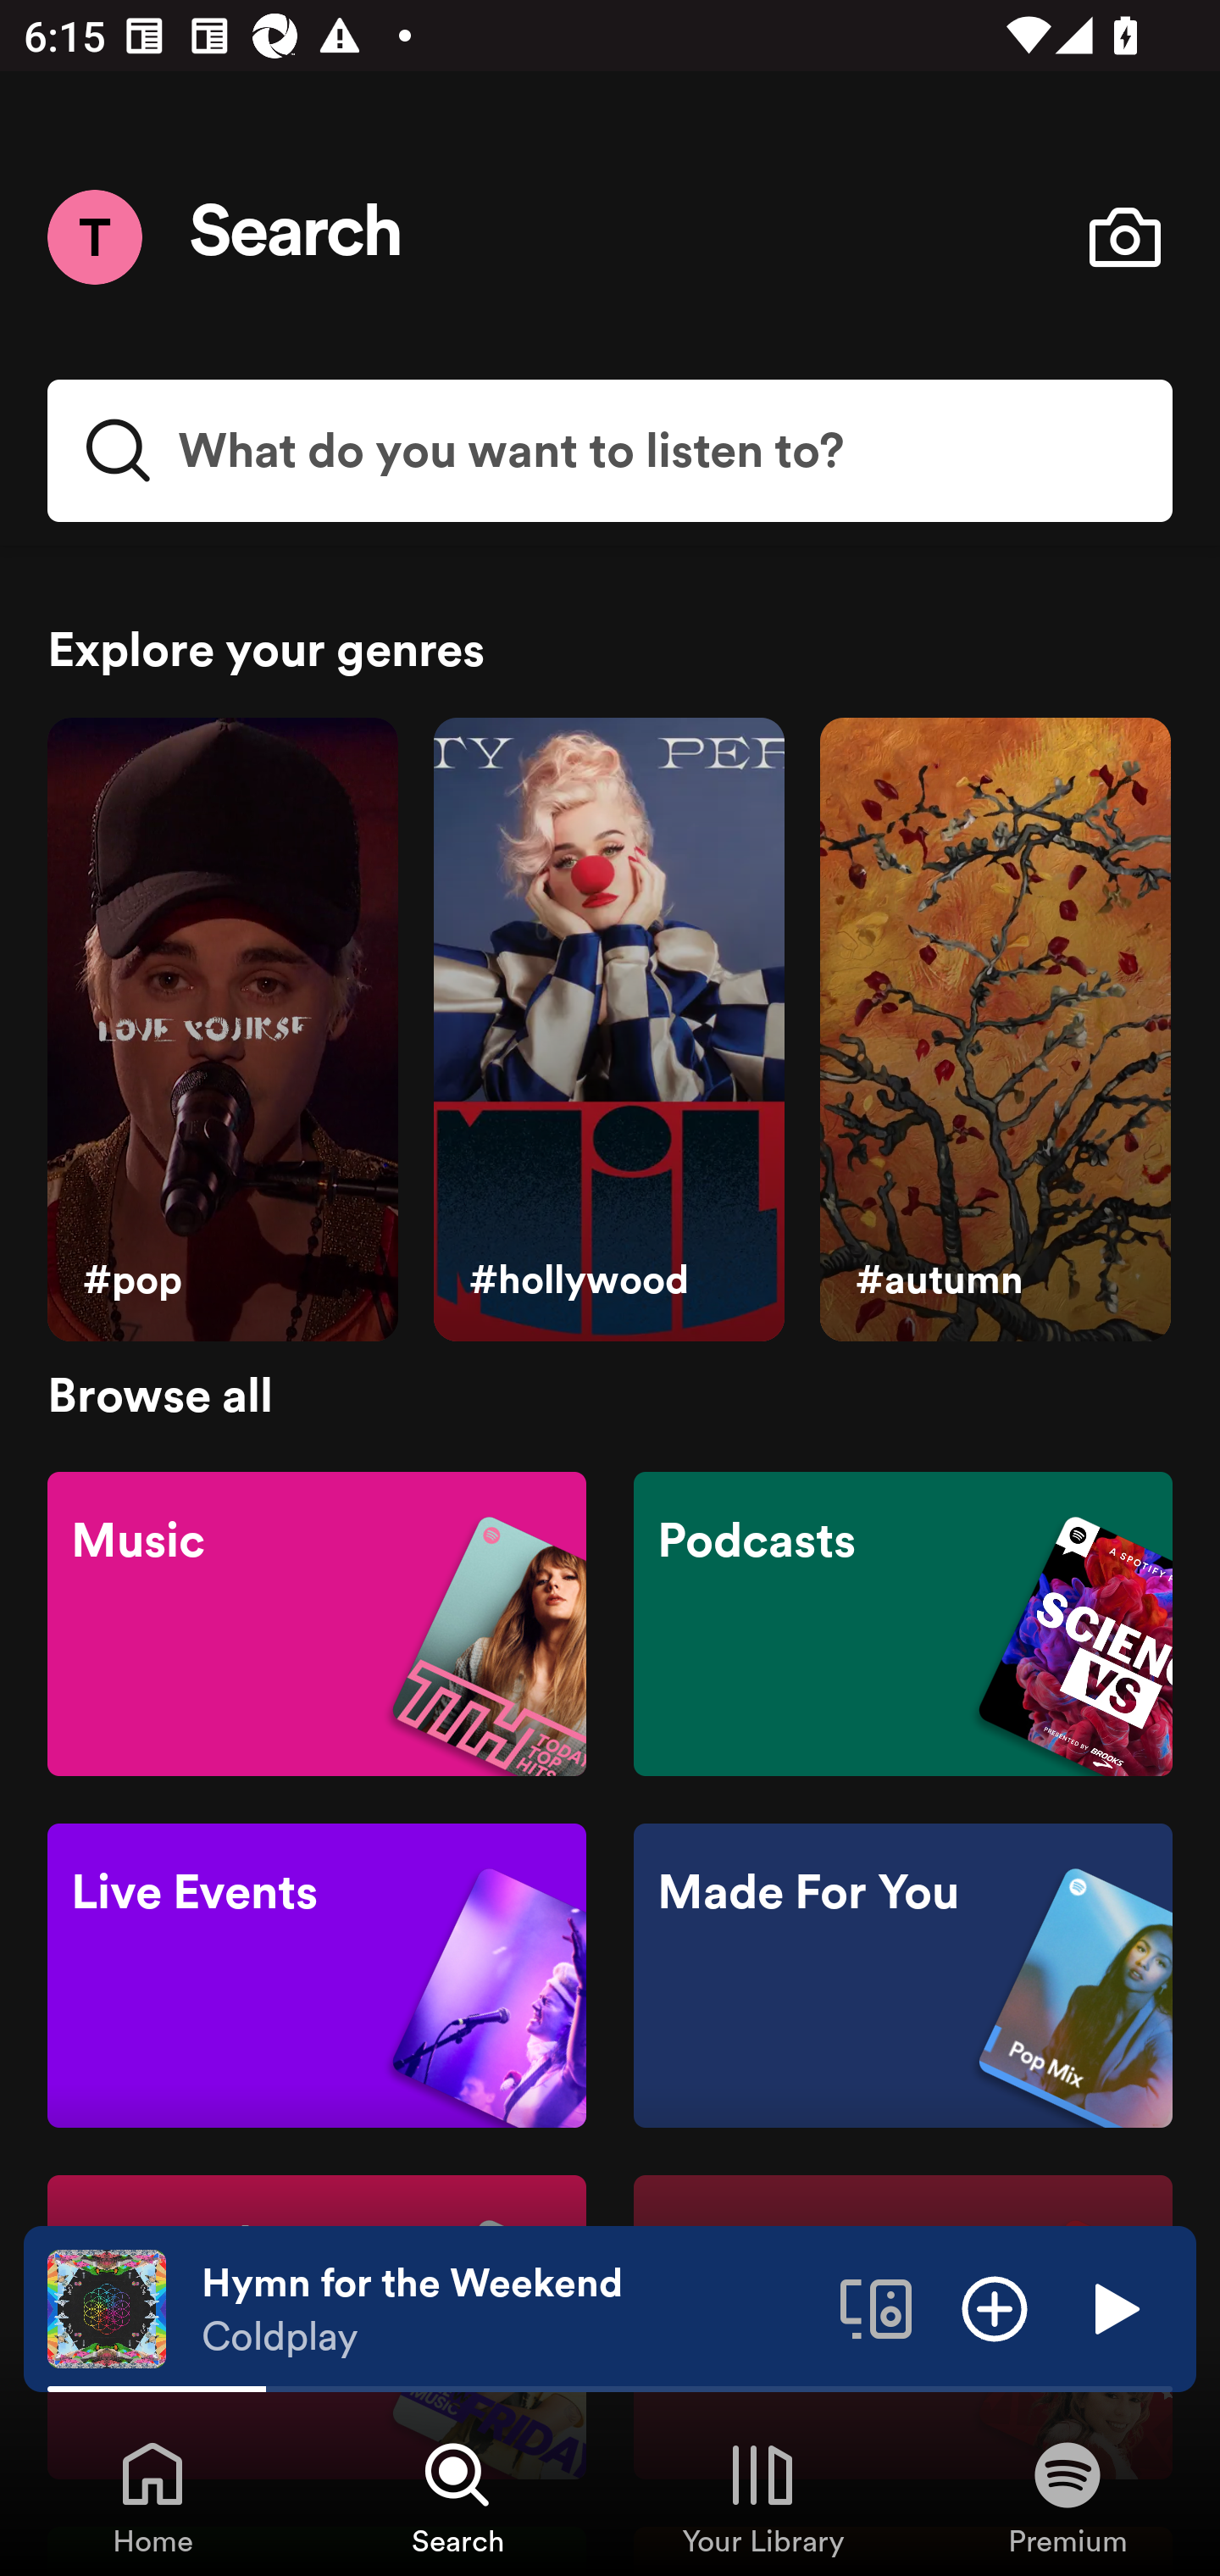 Image resolution: width=1220 pixels, height=2576 pixels. Describe the element at coordinates (762, 2496) in the screenshot. I see `Your Library, Tab 3 of 4 Your Library Your Library` at that location.